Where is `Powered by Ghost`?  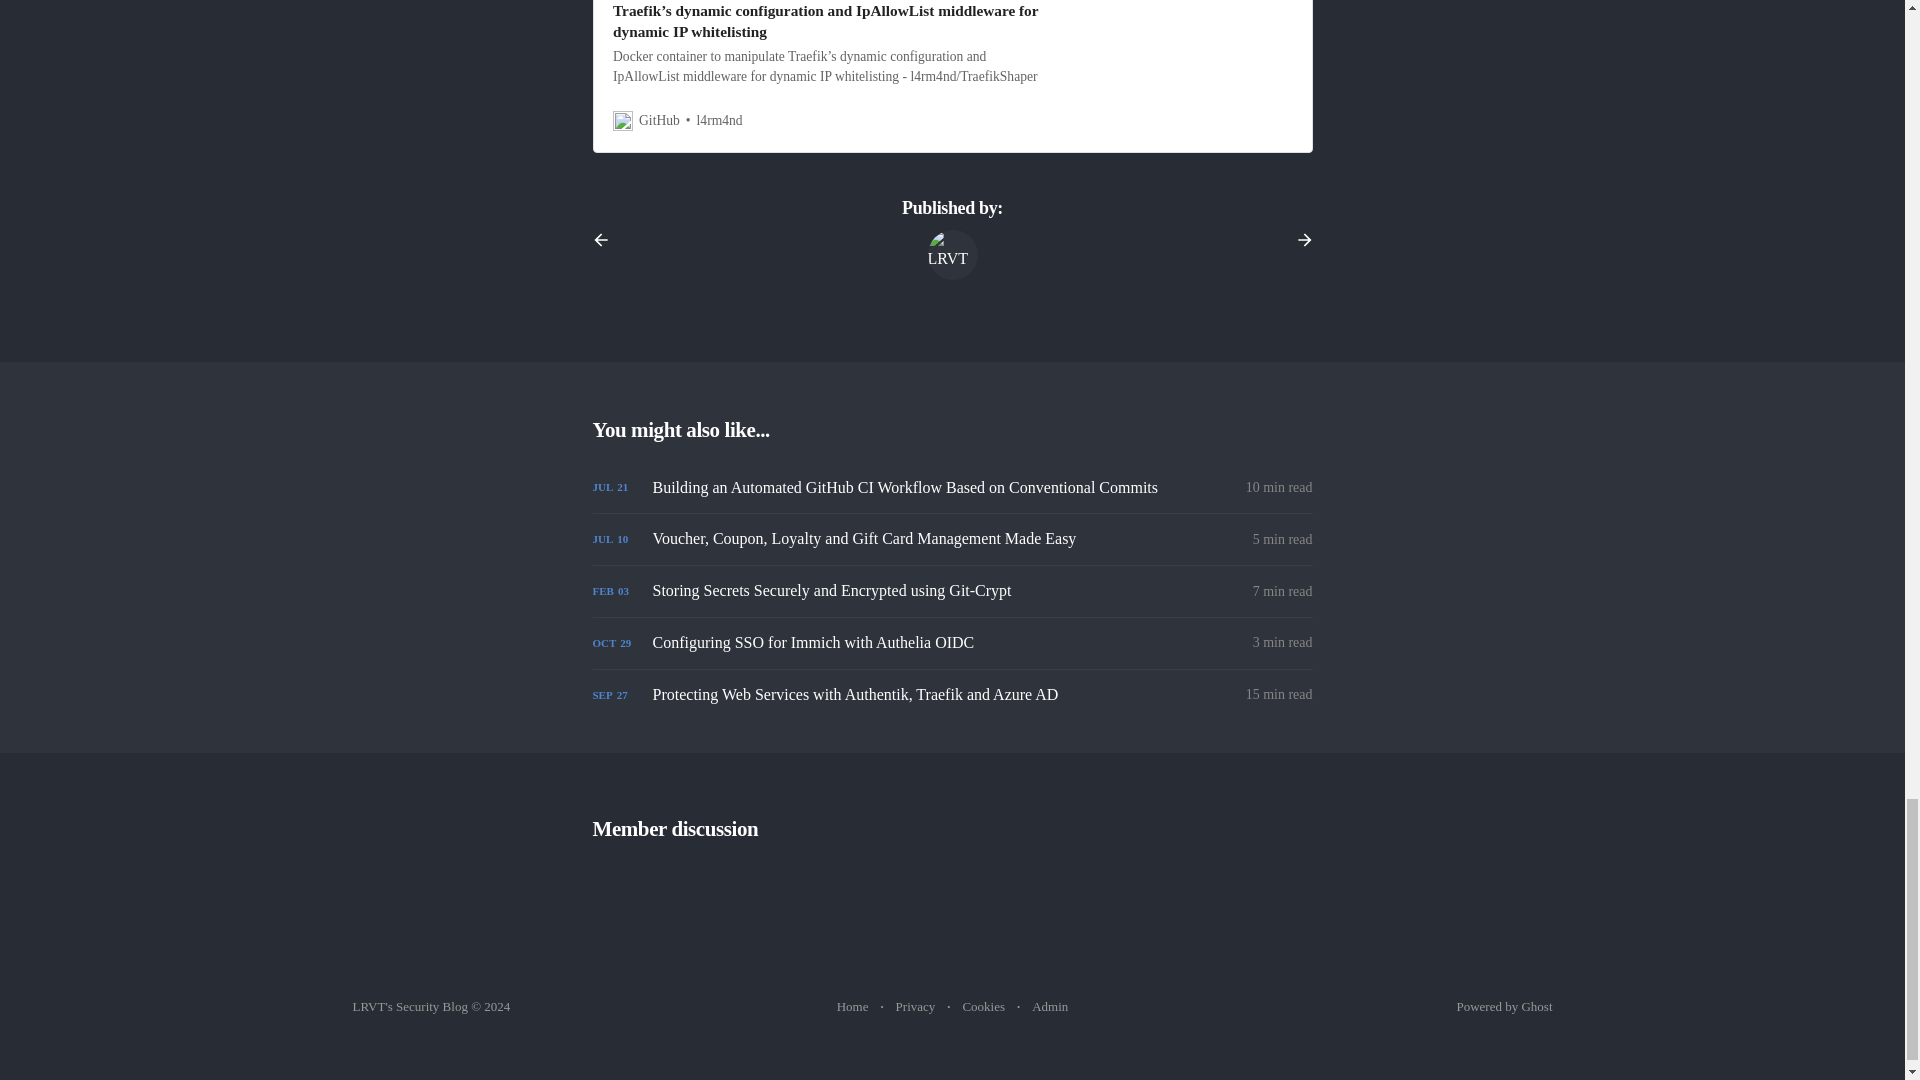 Powered by Ghost is located at coordinates (1503, 1006).